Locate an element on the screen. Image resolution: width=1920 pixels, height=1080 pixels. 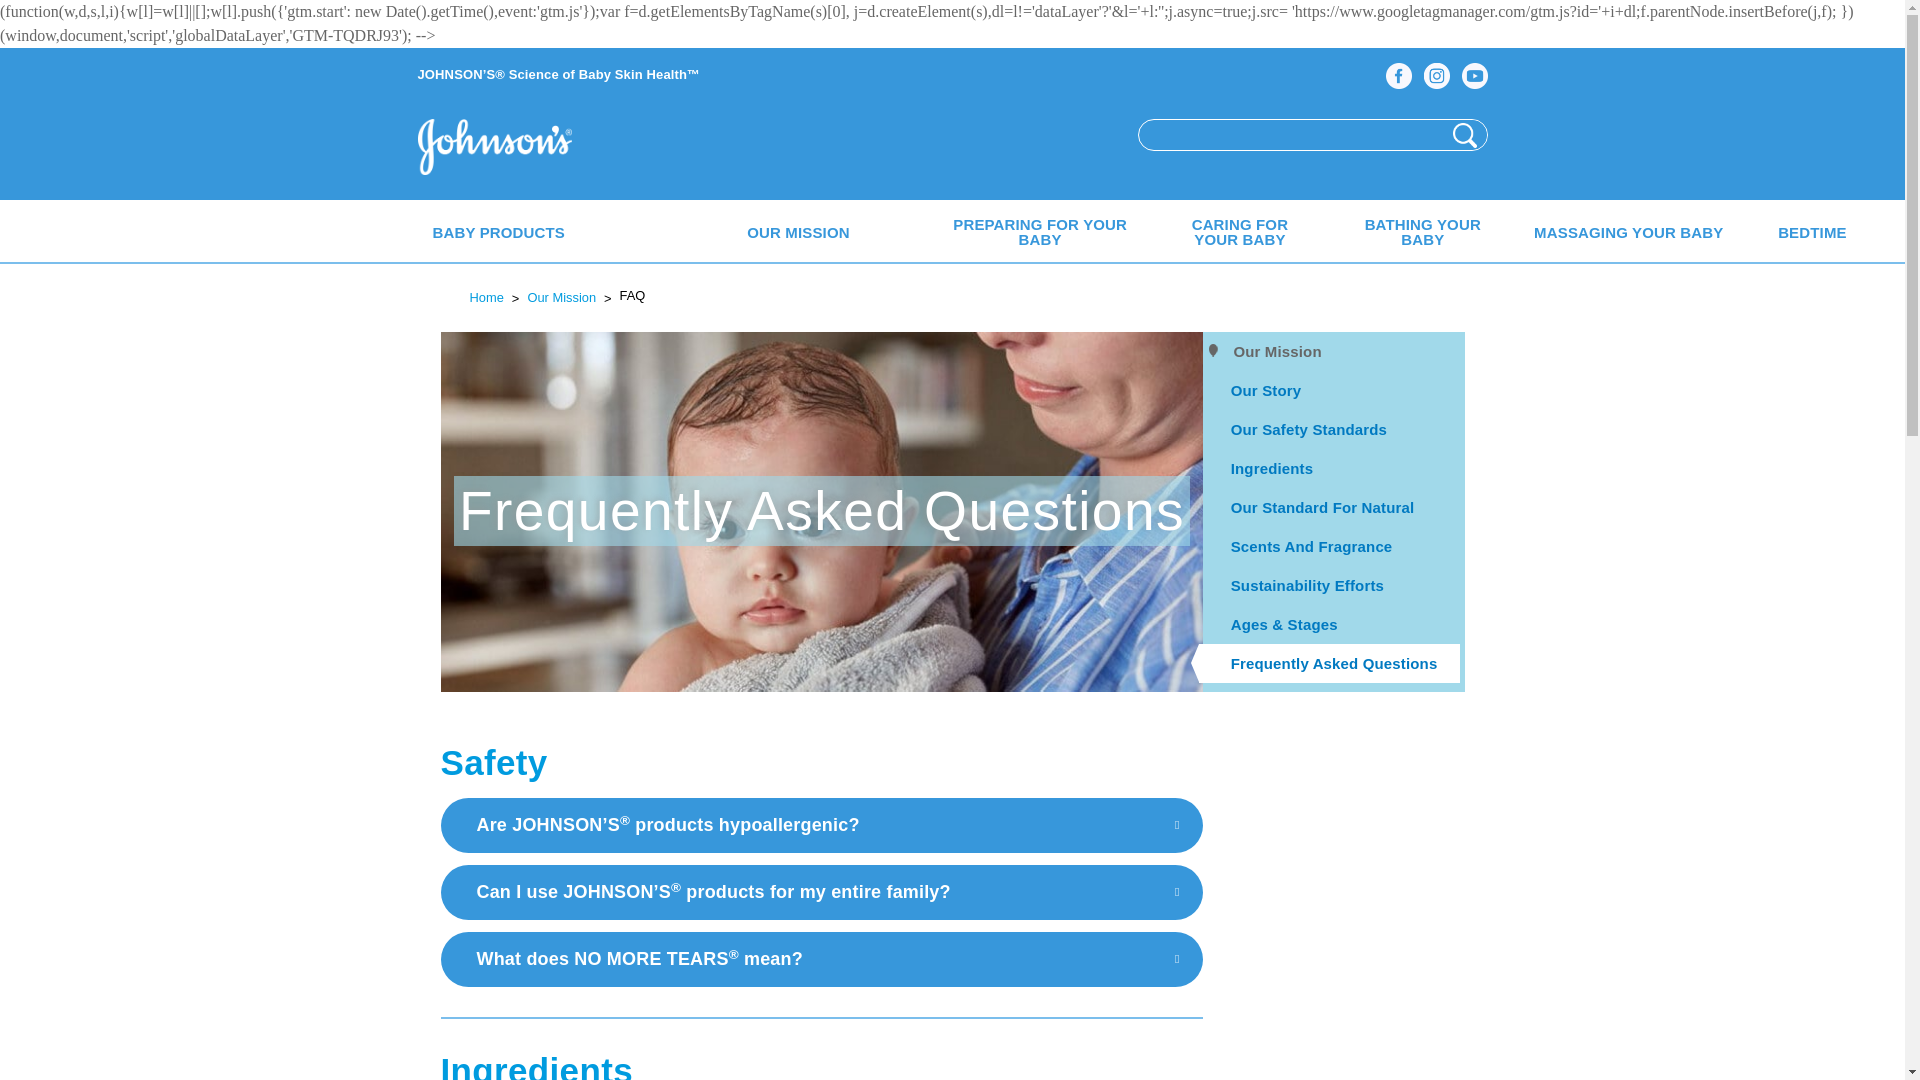
Enter the terms you wish to search for. is located at coordinates (1290, 134).